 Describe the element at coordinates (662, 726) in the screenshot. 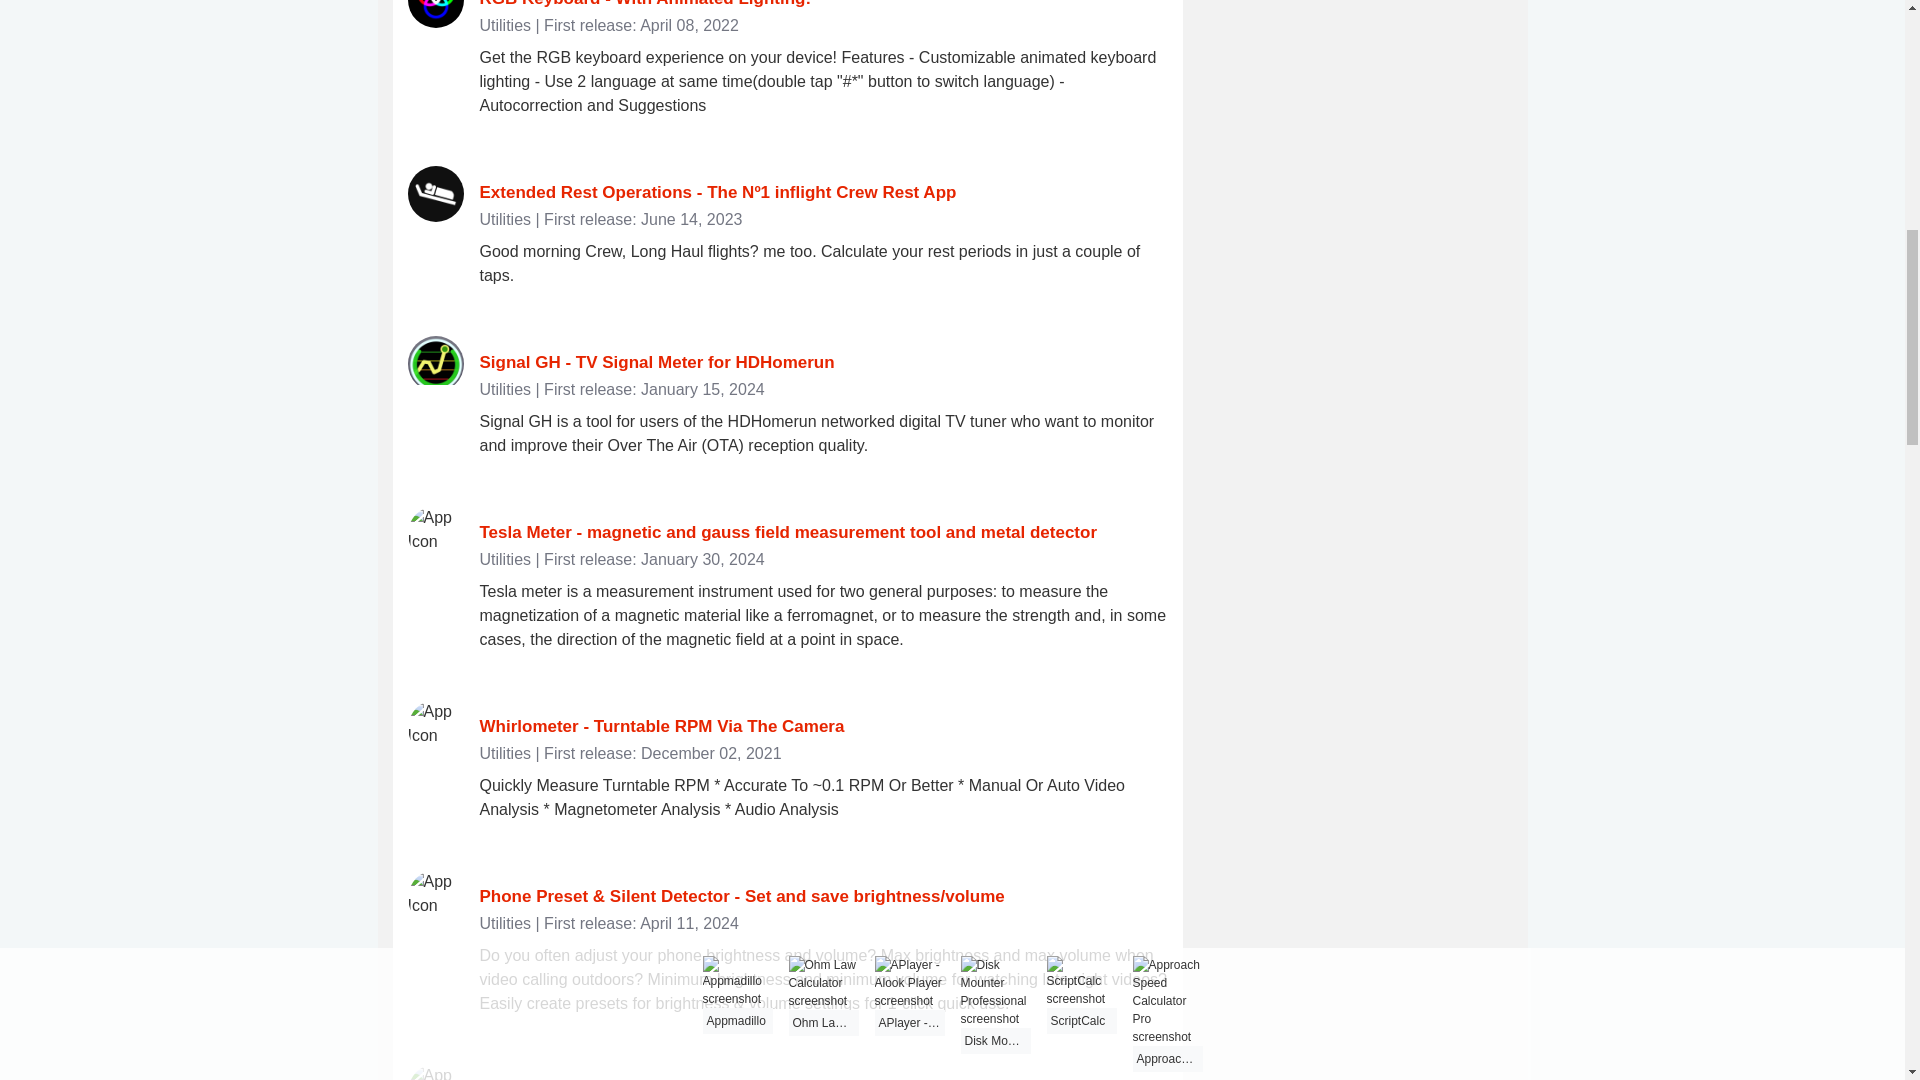

I see `Whirlometer - Turntable RPM Via The Camera` at that location.